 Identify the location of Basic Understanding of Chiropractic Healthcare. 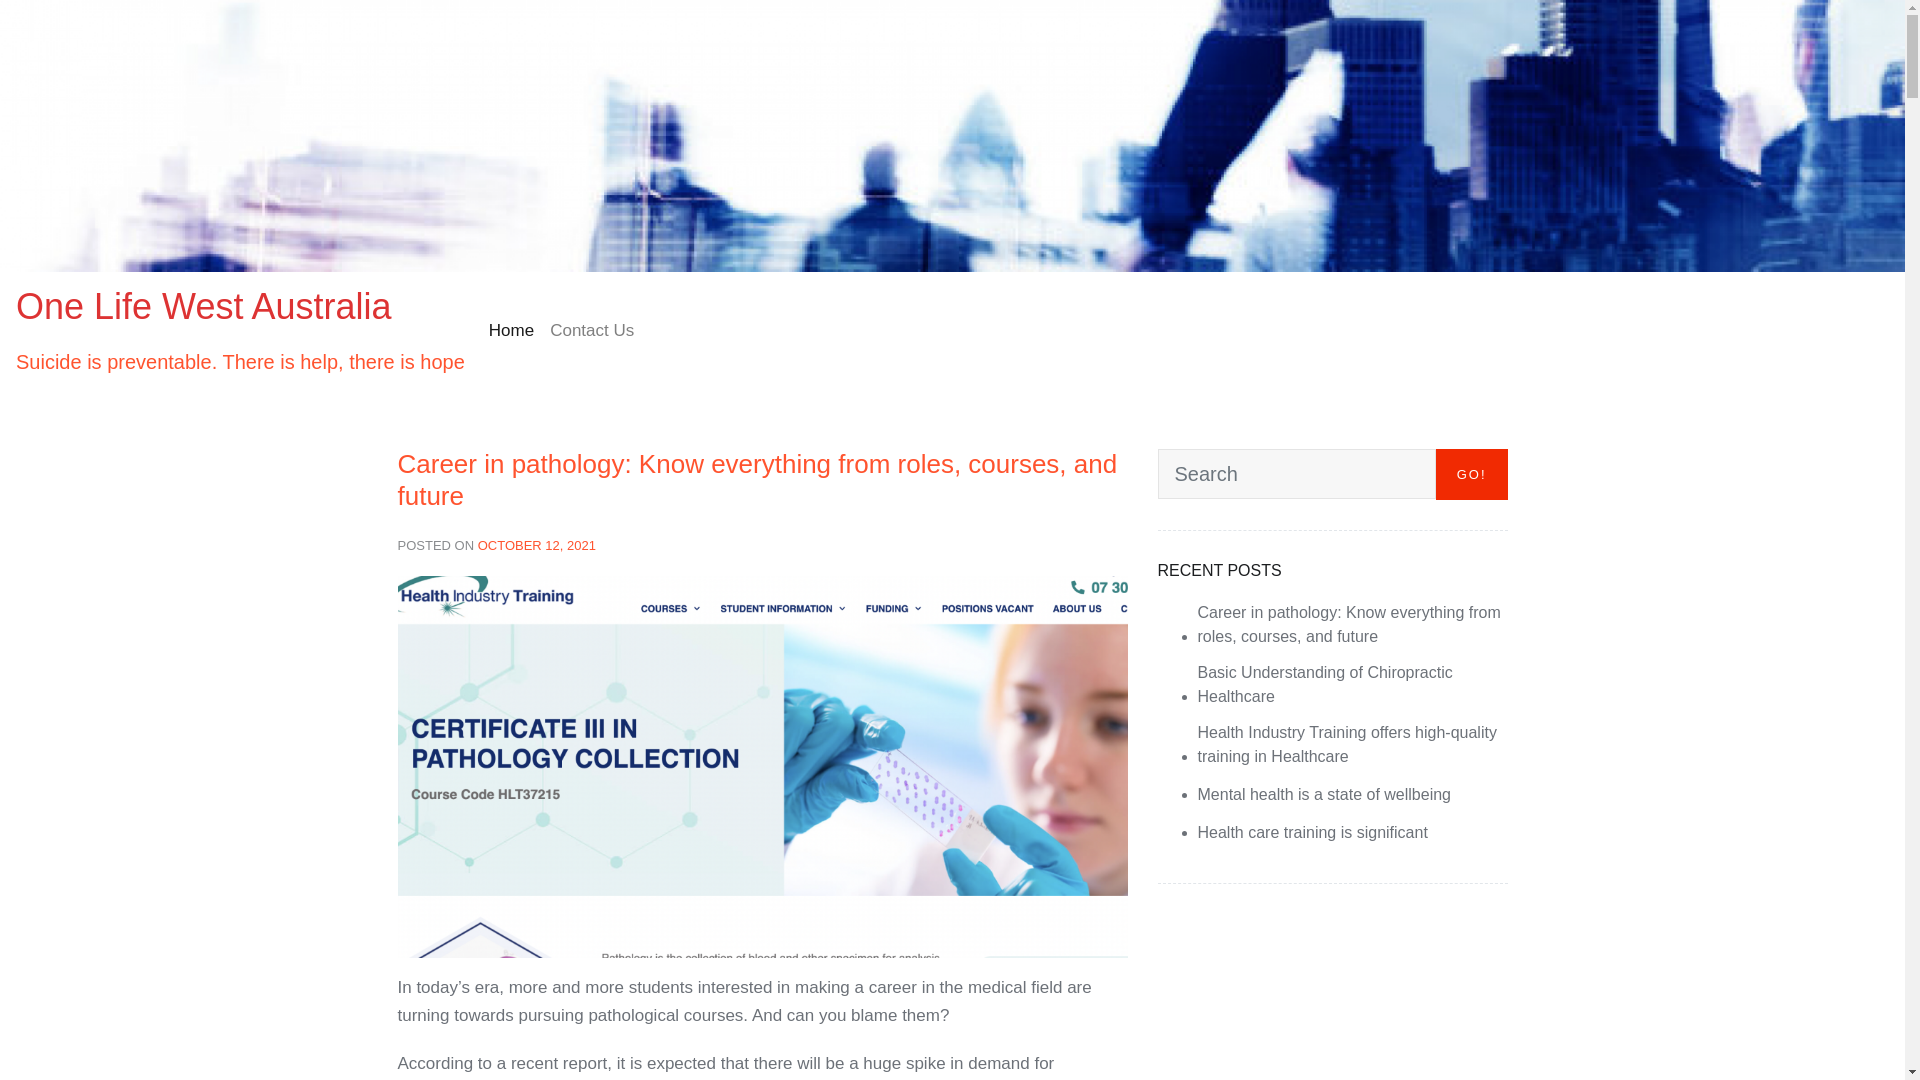
(1353, 685).